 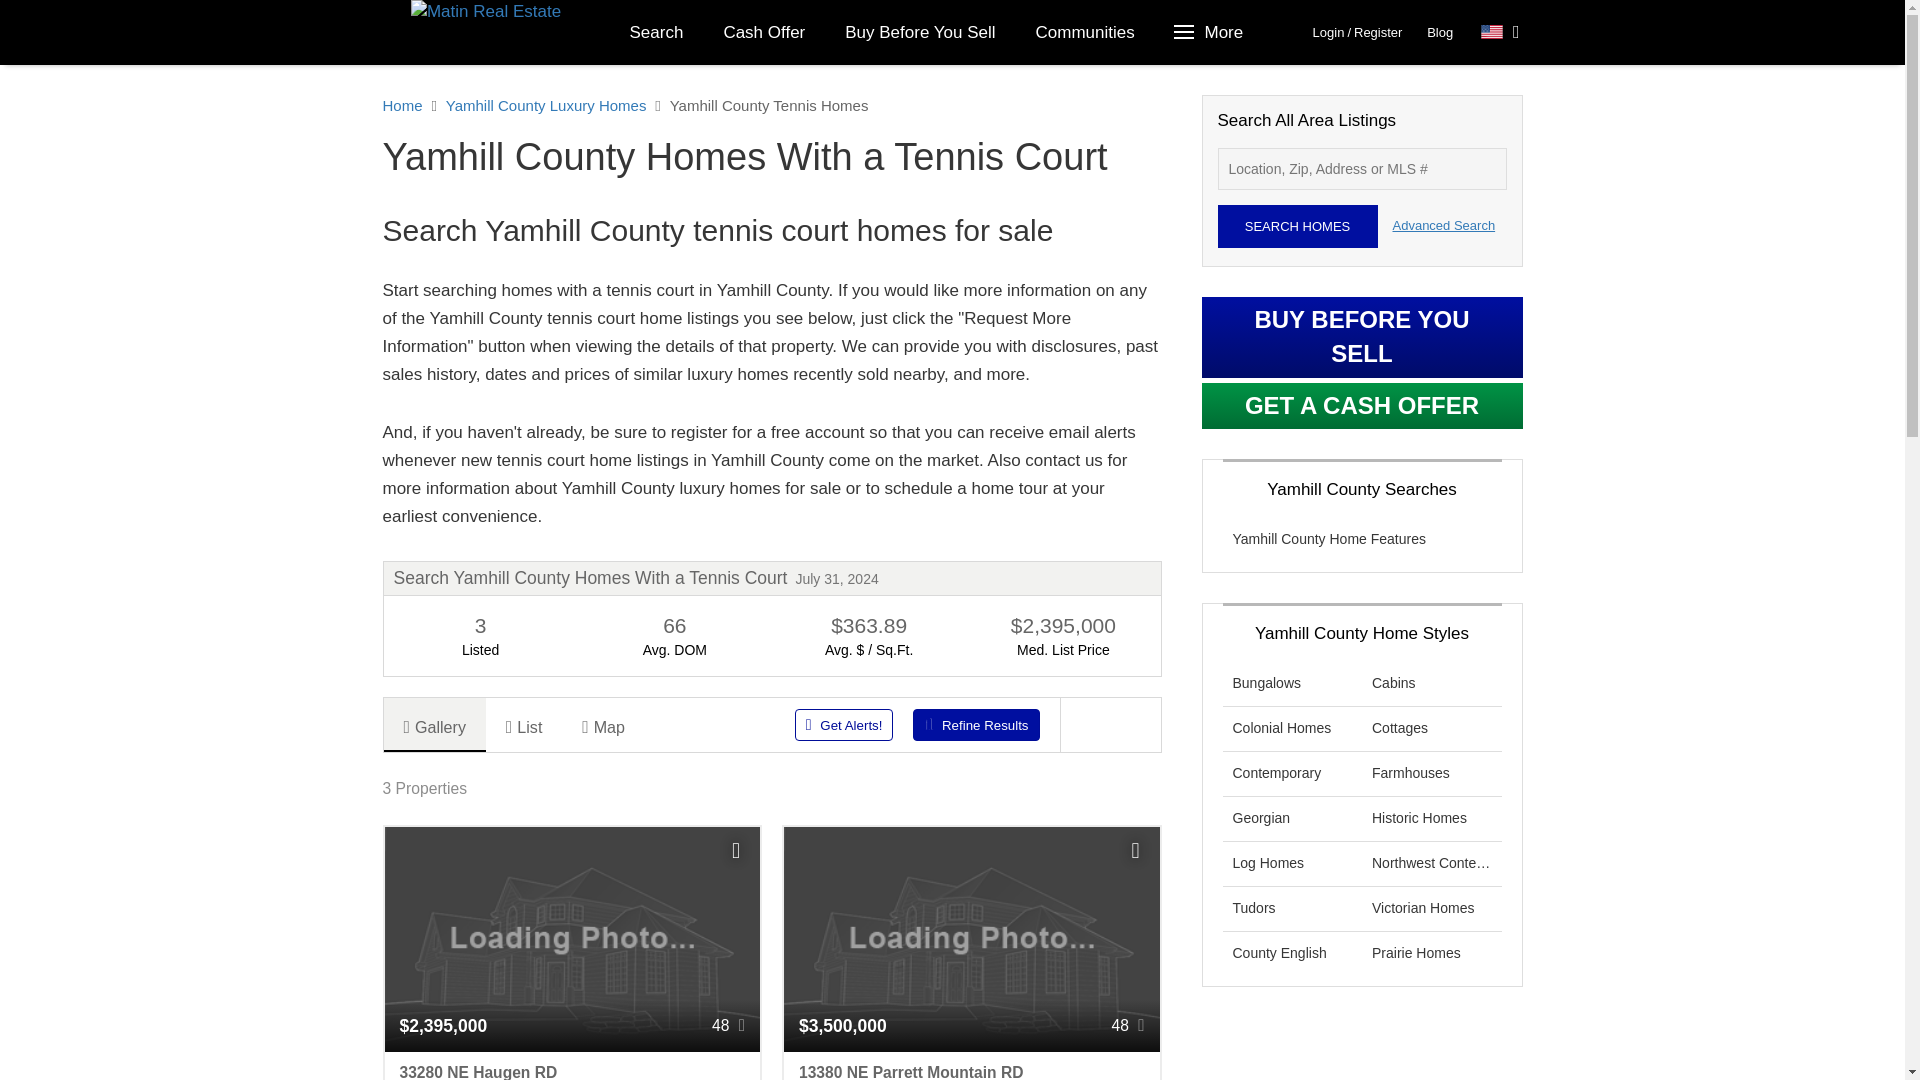 I want to click on Buy Before You Sell, so click(x=920, y=32).